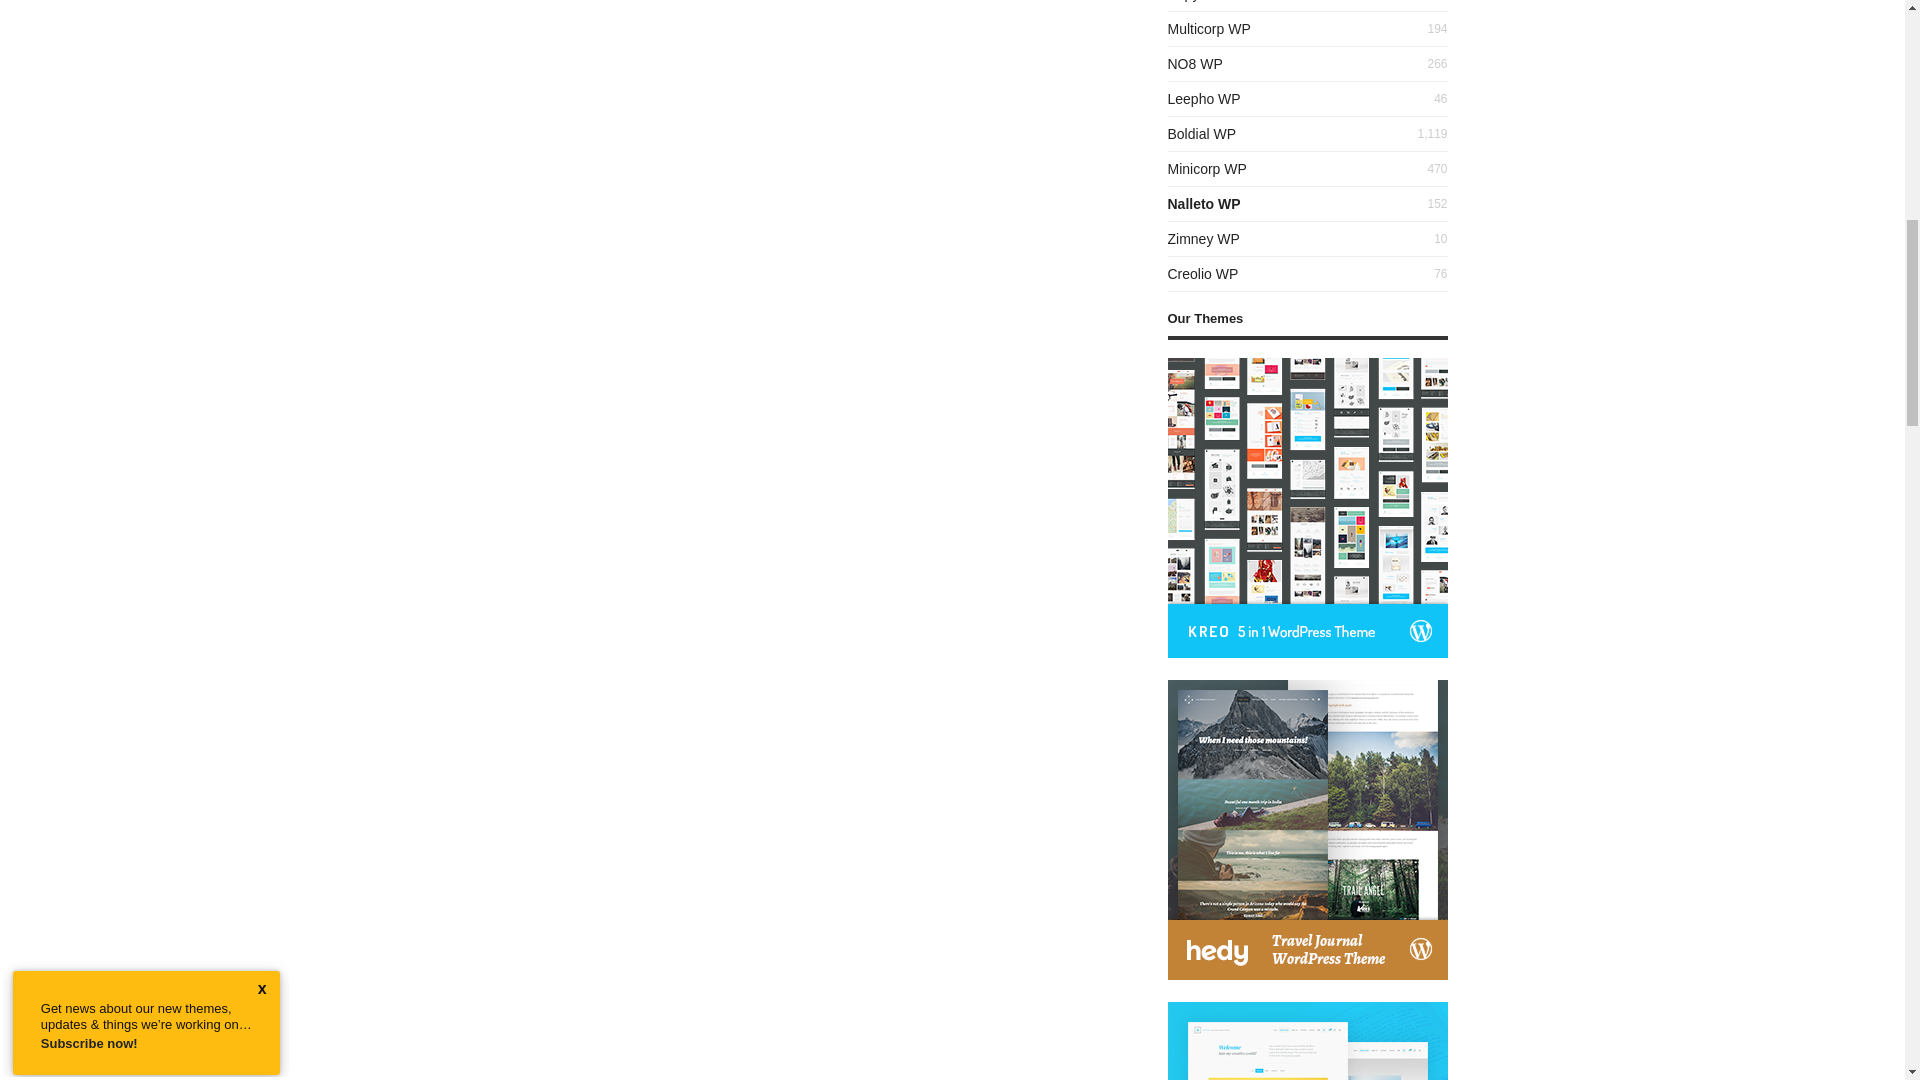 The height and width of the screenshot is (1080, 1920). I want to click on NO8 WP, so click(1195, 64).